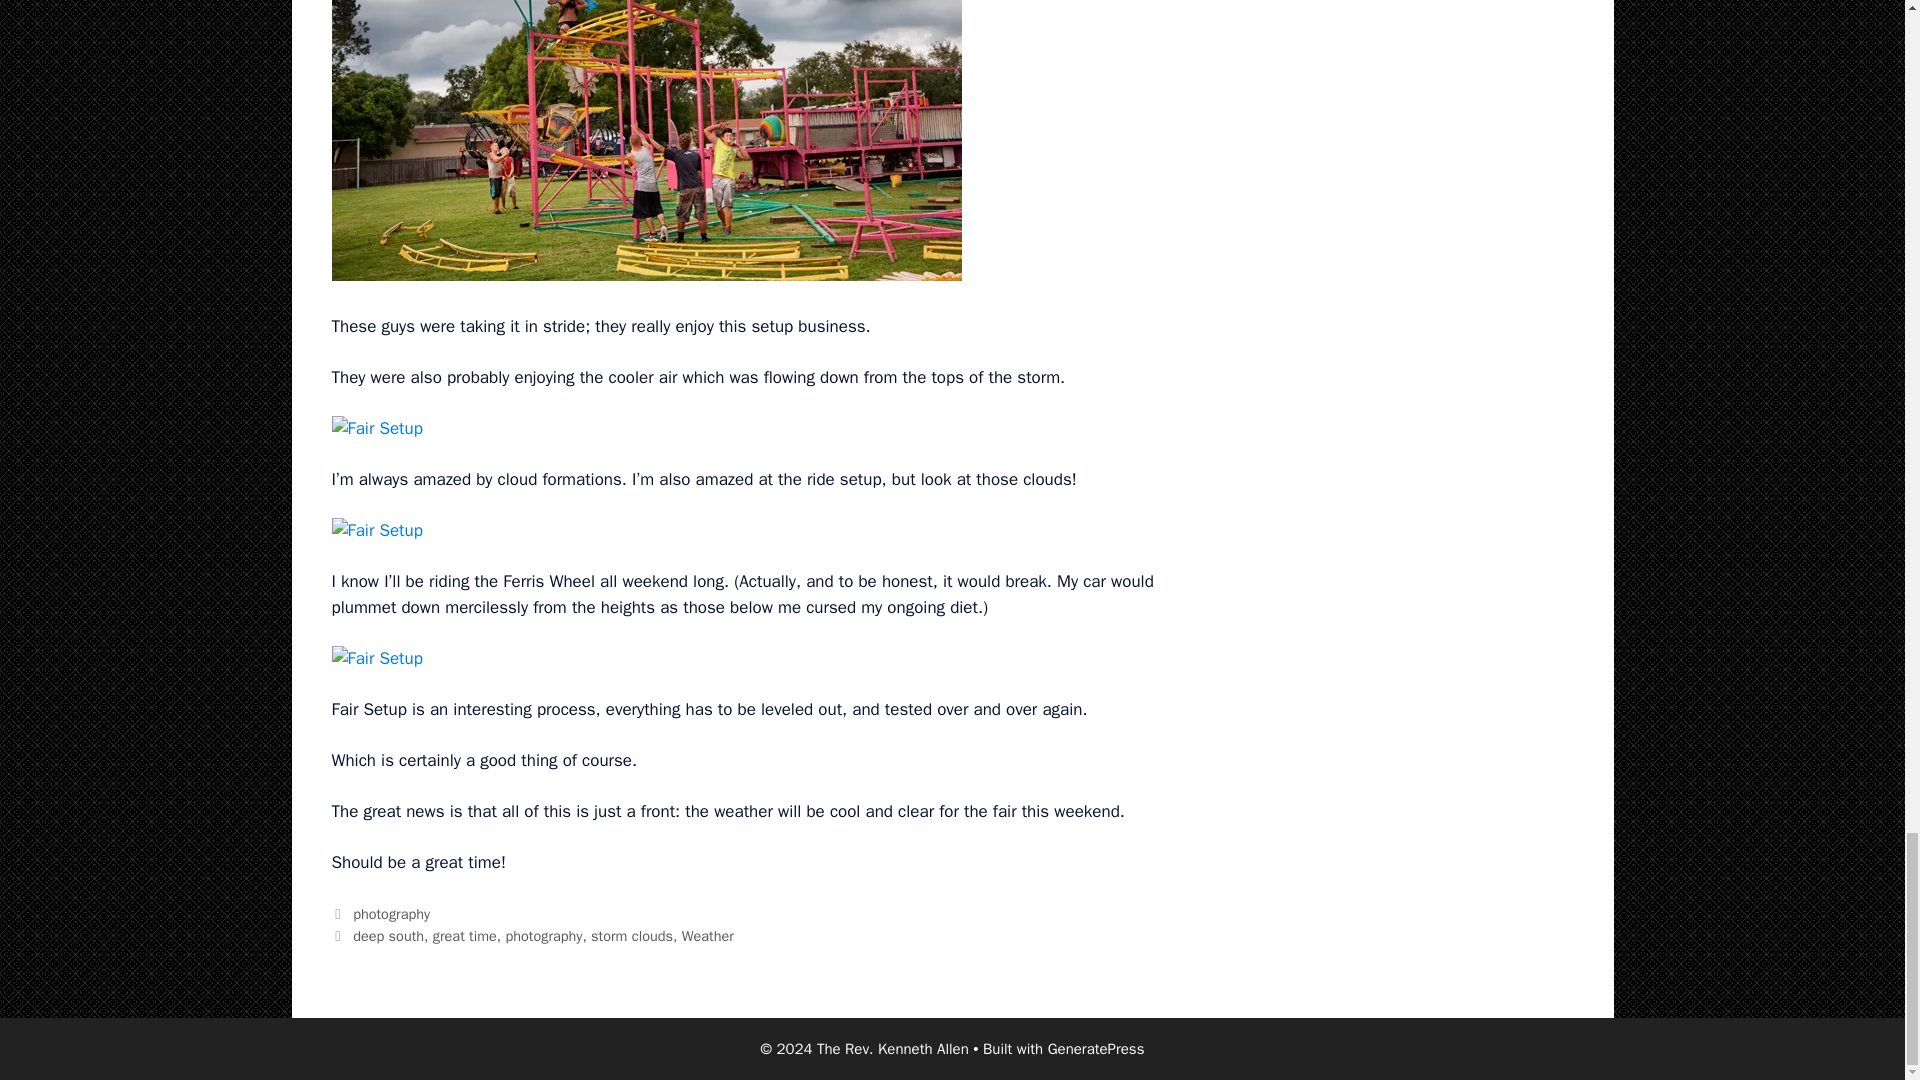 The height and width of the screenshot is (1080, 1920). Describe the element at coordinates (646, 140) in the screenshot. I see `setup4` at that location.